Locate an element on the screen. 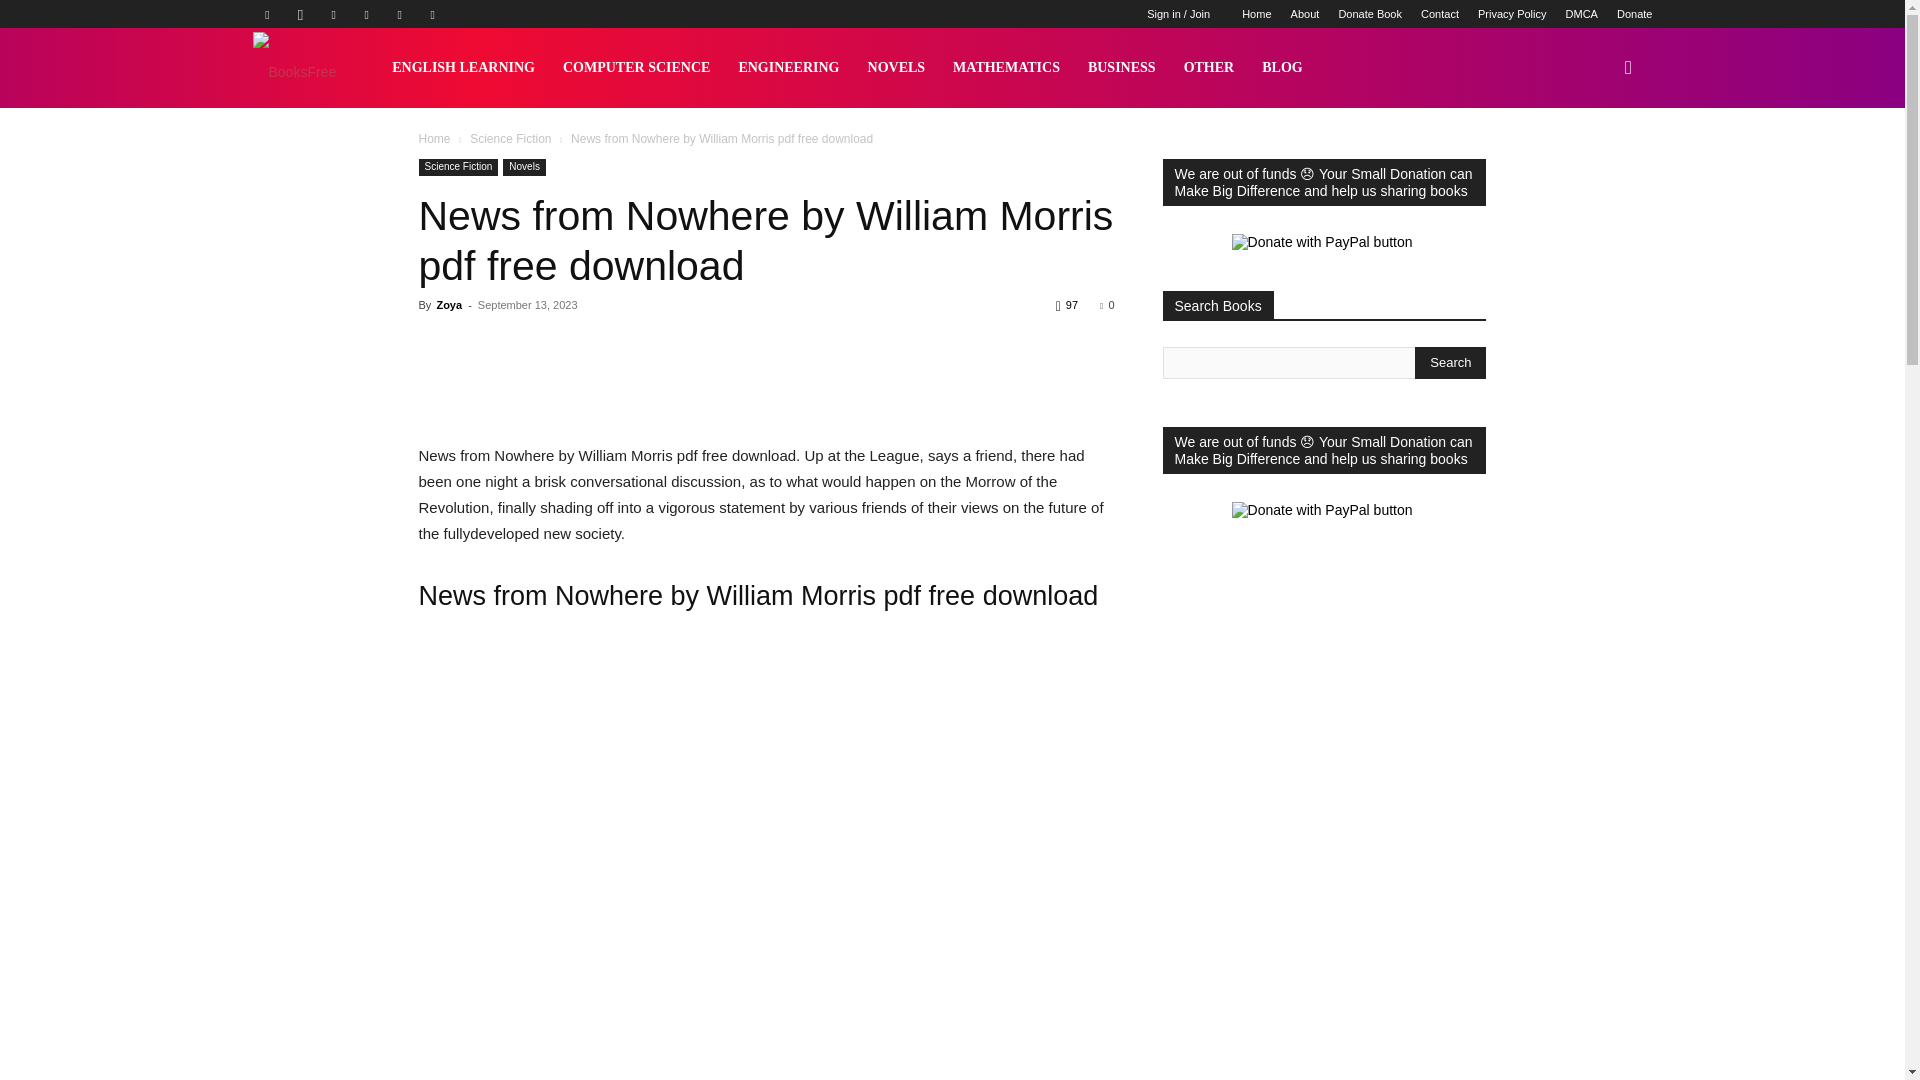  Youtube is located at coordinates (432, 14).